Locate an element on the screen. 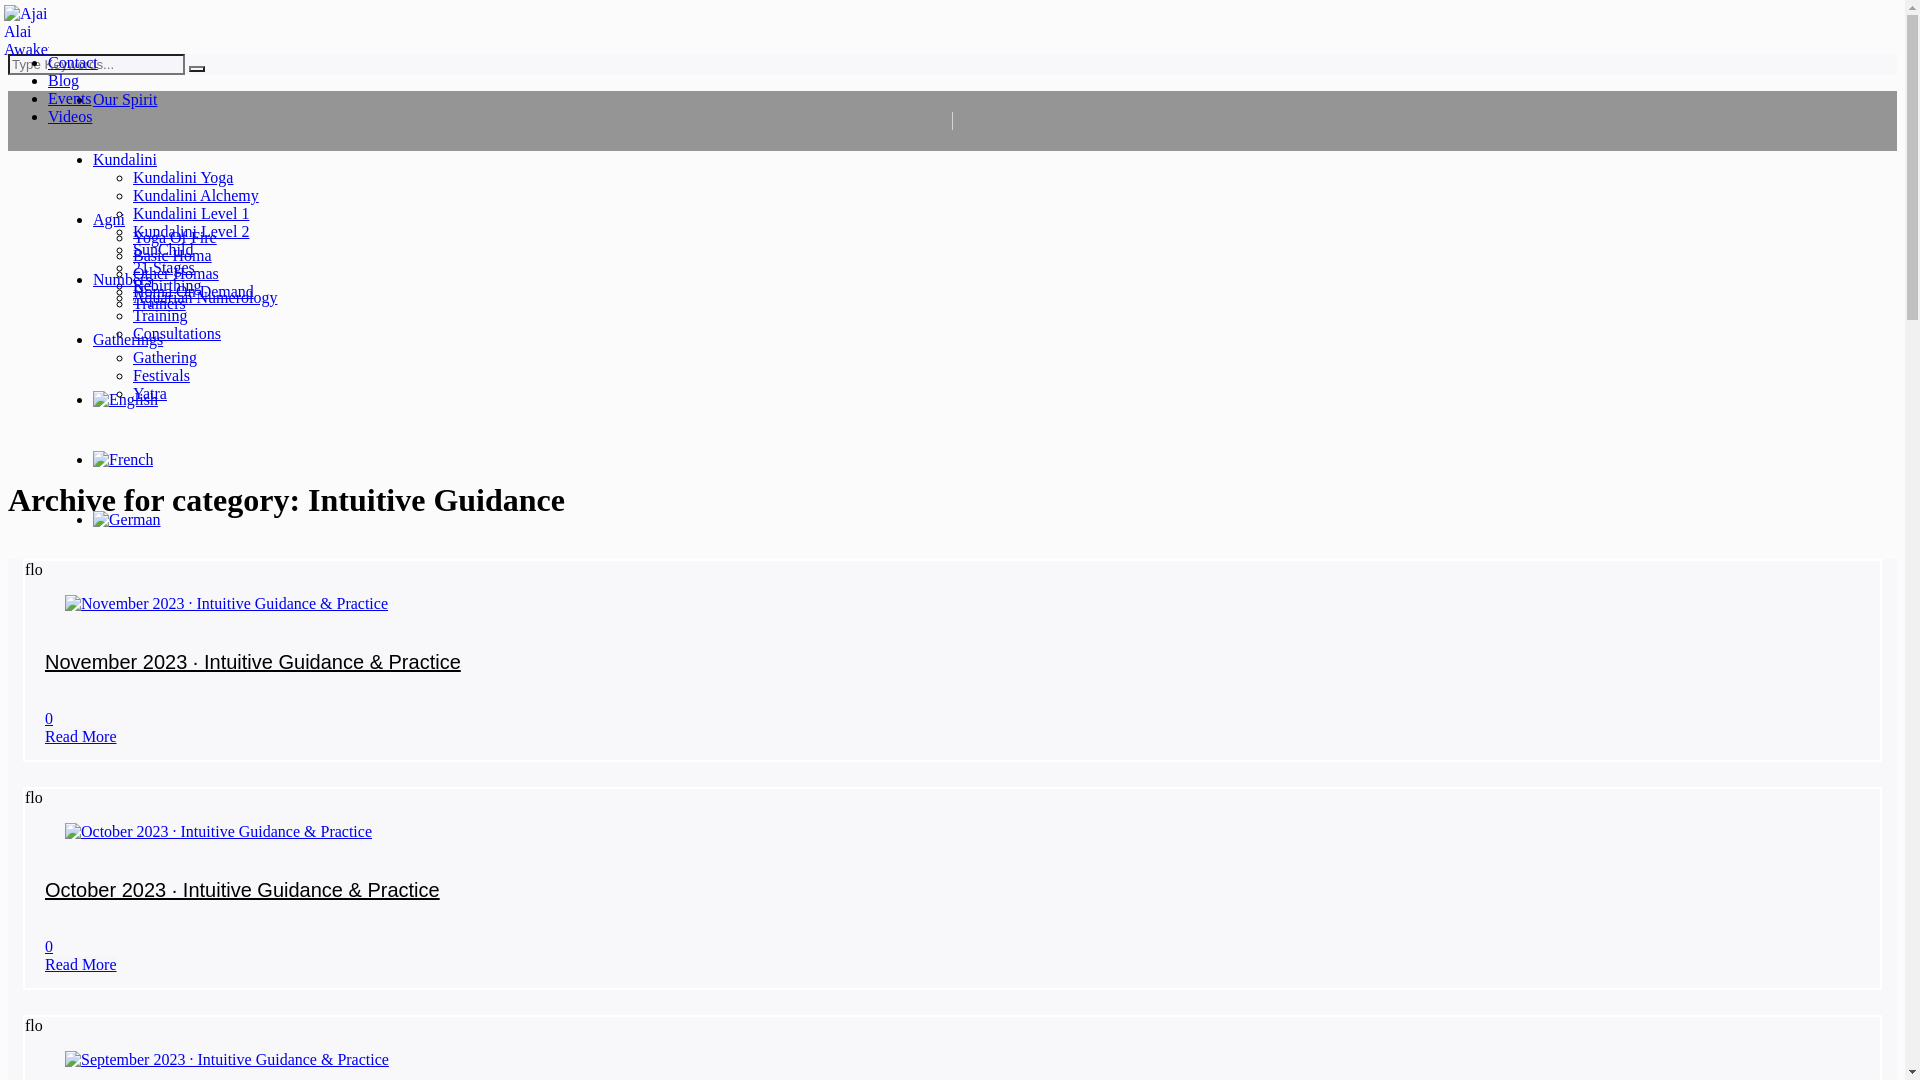 Image resolution: width=1920 pixels, height=1080 pixels. Rebirthing is located at coordinates (167, 286).